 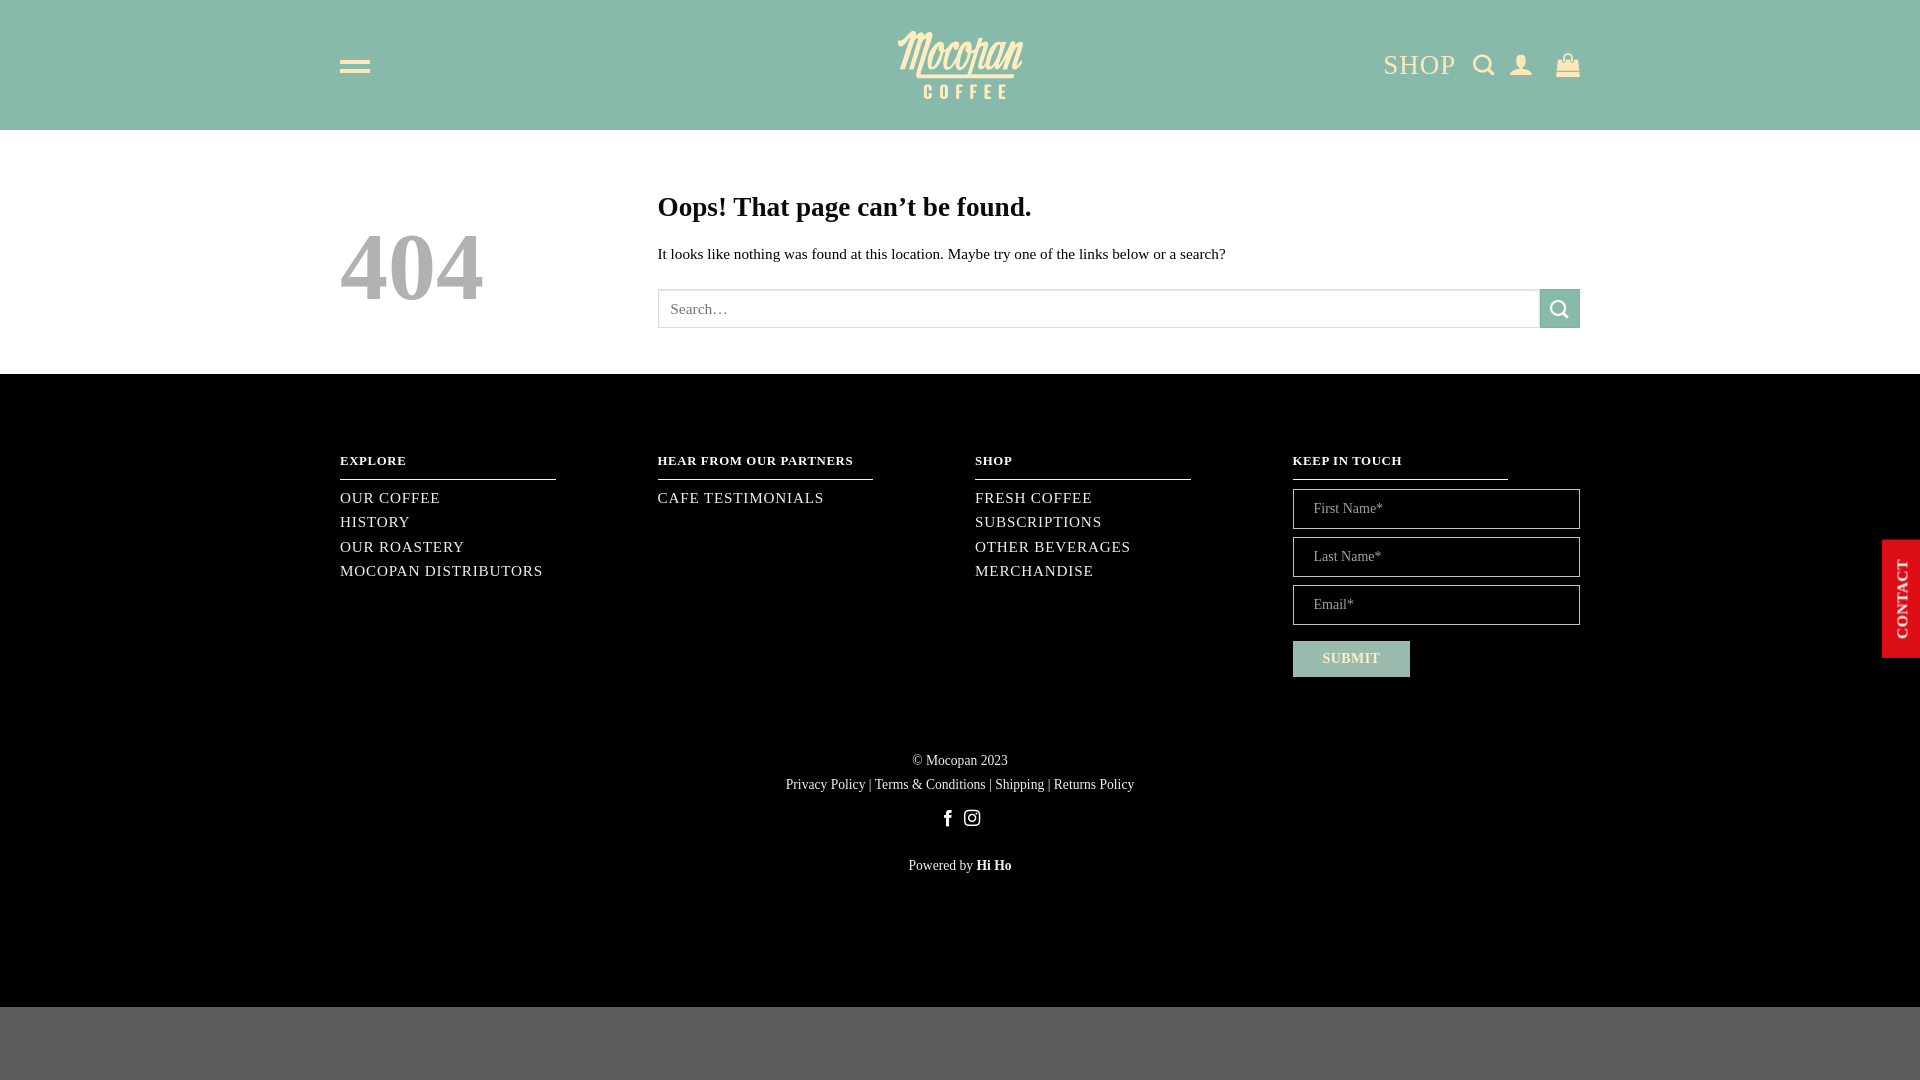 I want to click on Returns Policy, so click(x=1094, y=784).